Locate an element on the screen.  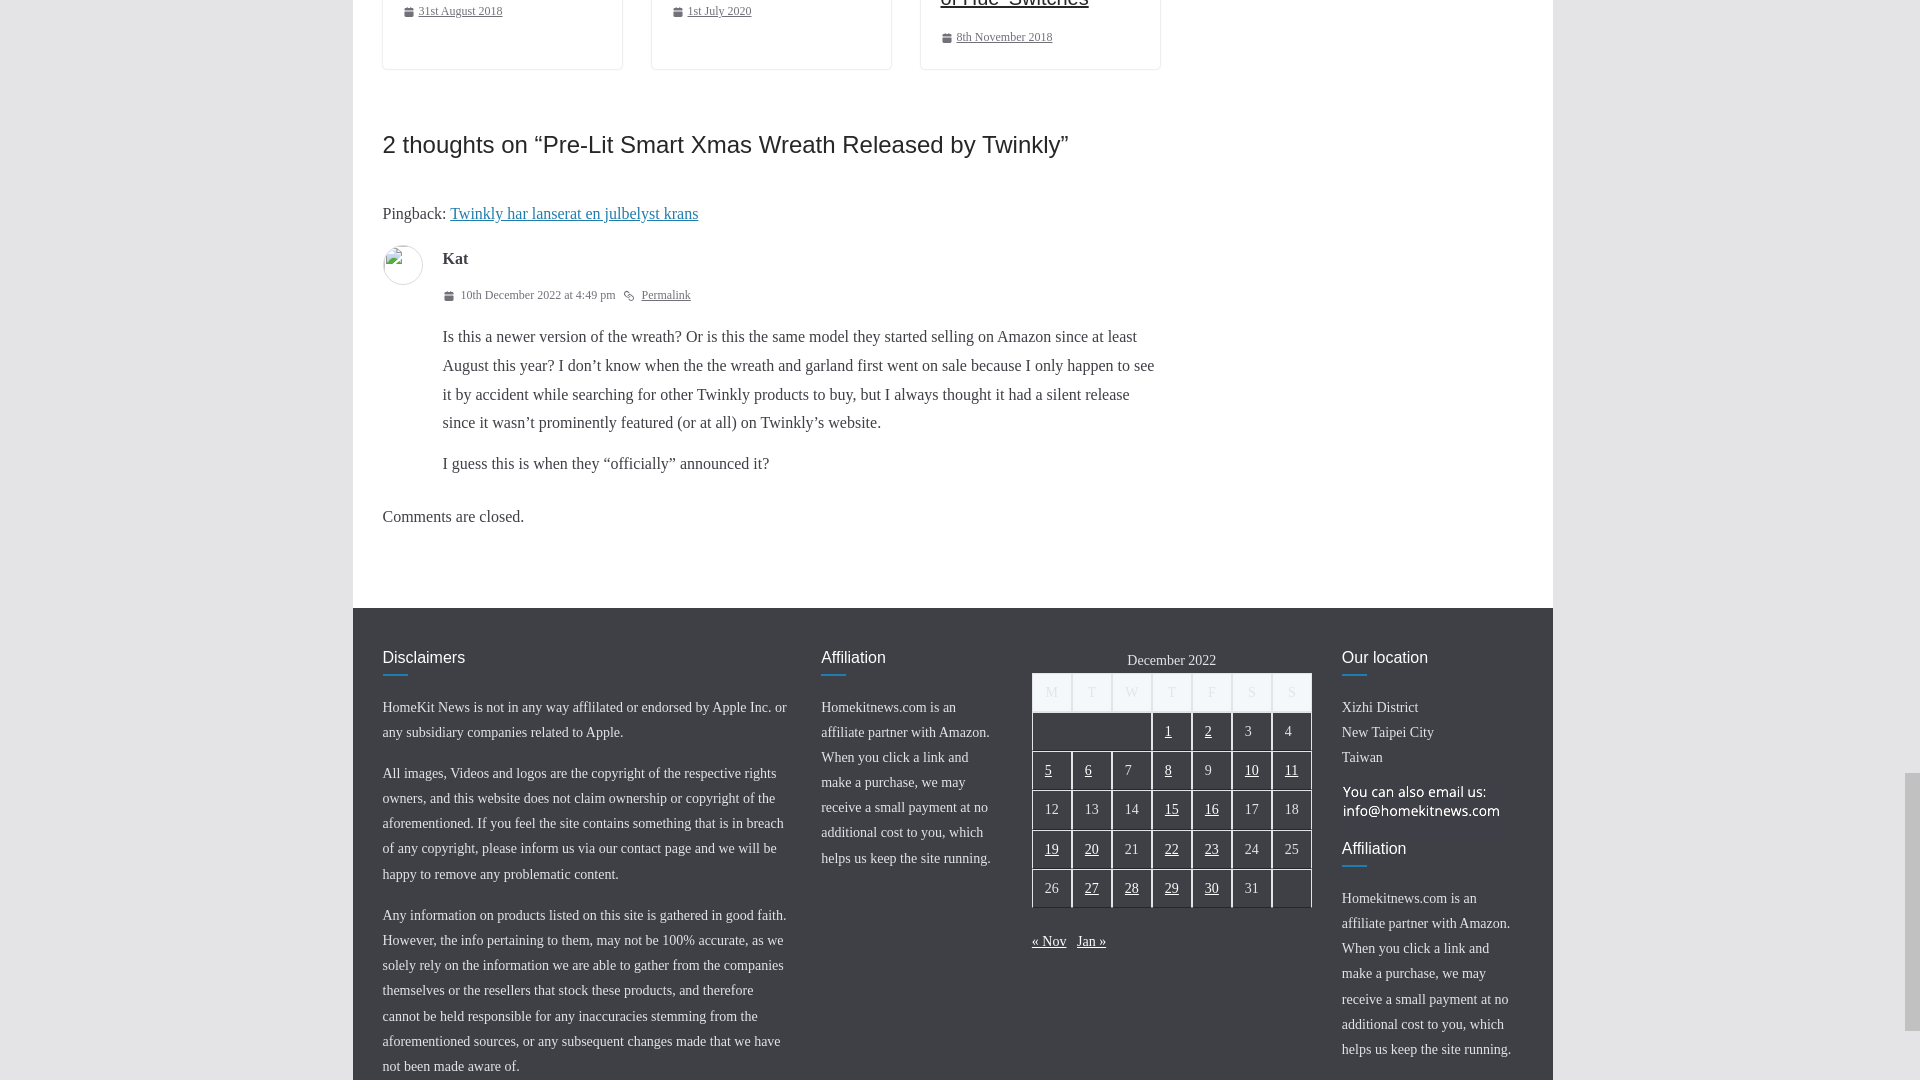
4:22 pm is located at coordinates (712, 12).